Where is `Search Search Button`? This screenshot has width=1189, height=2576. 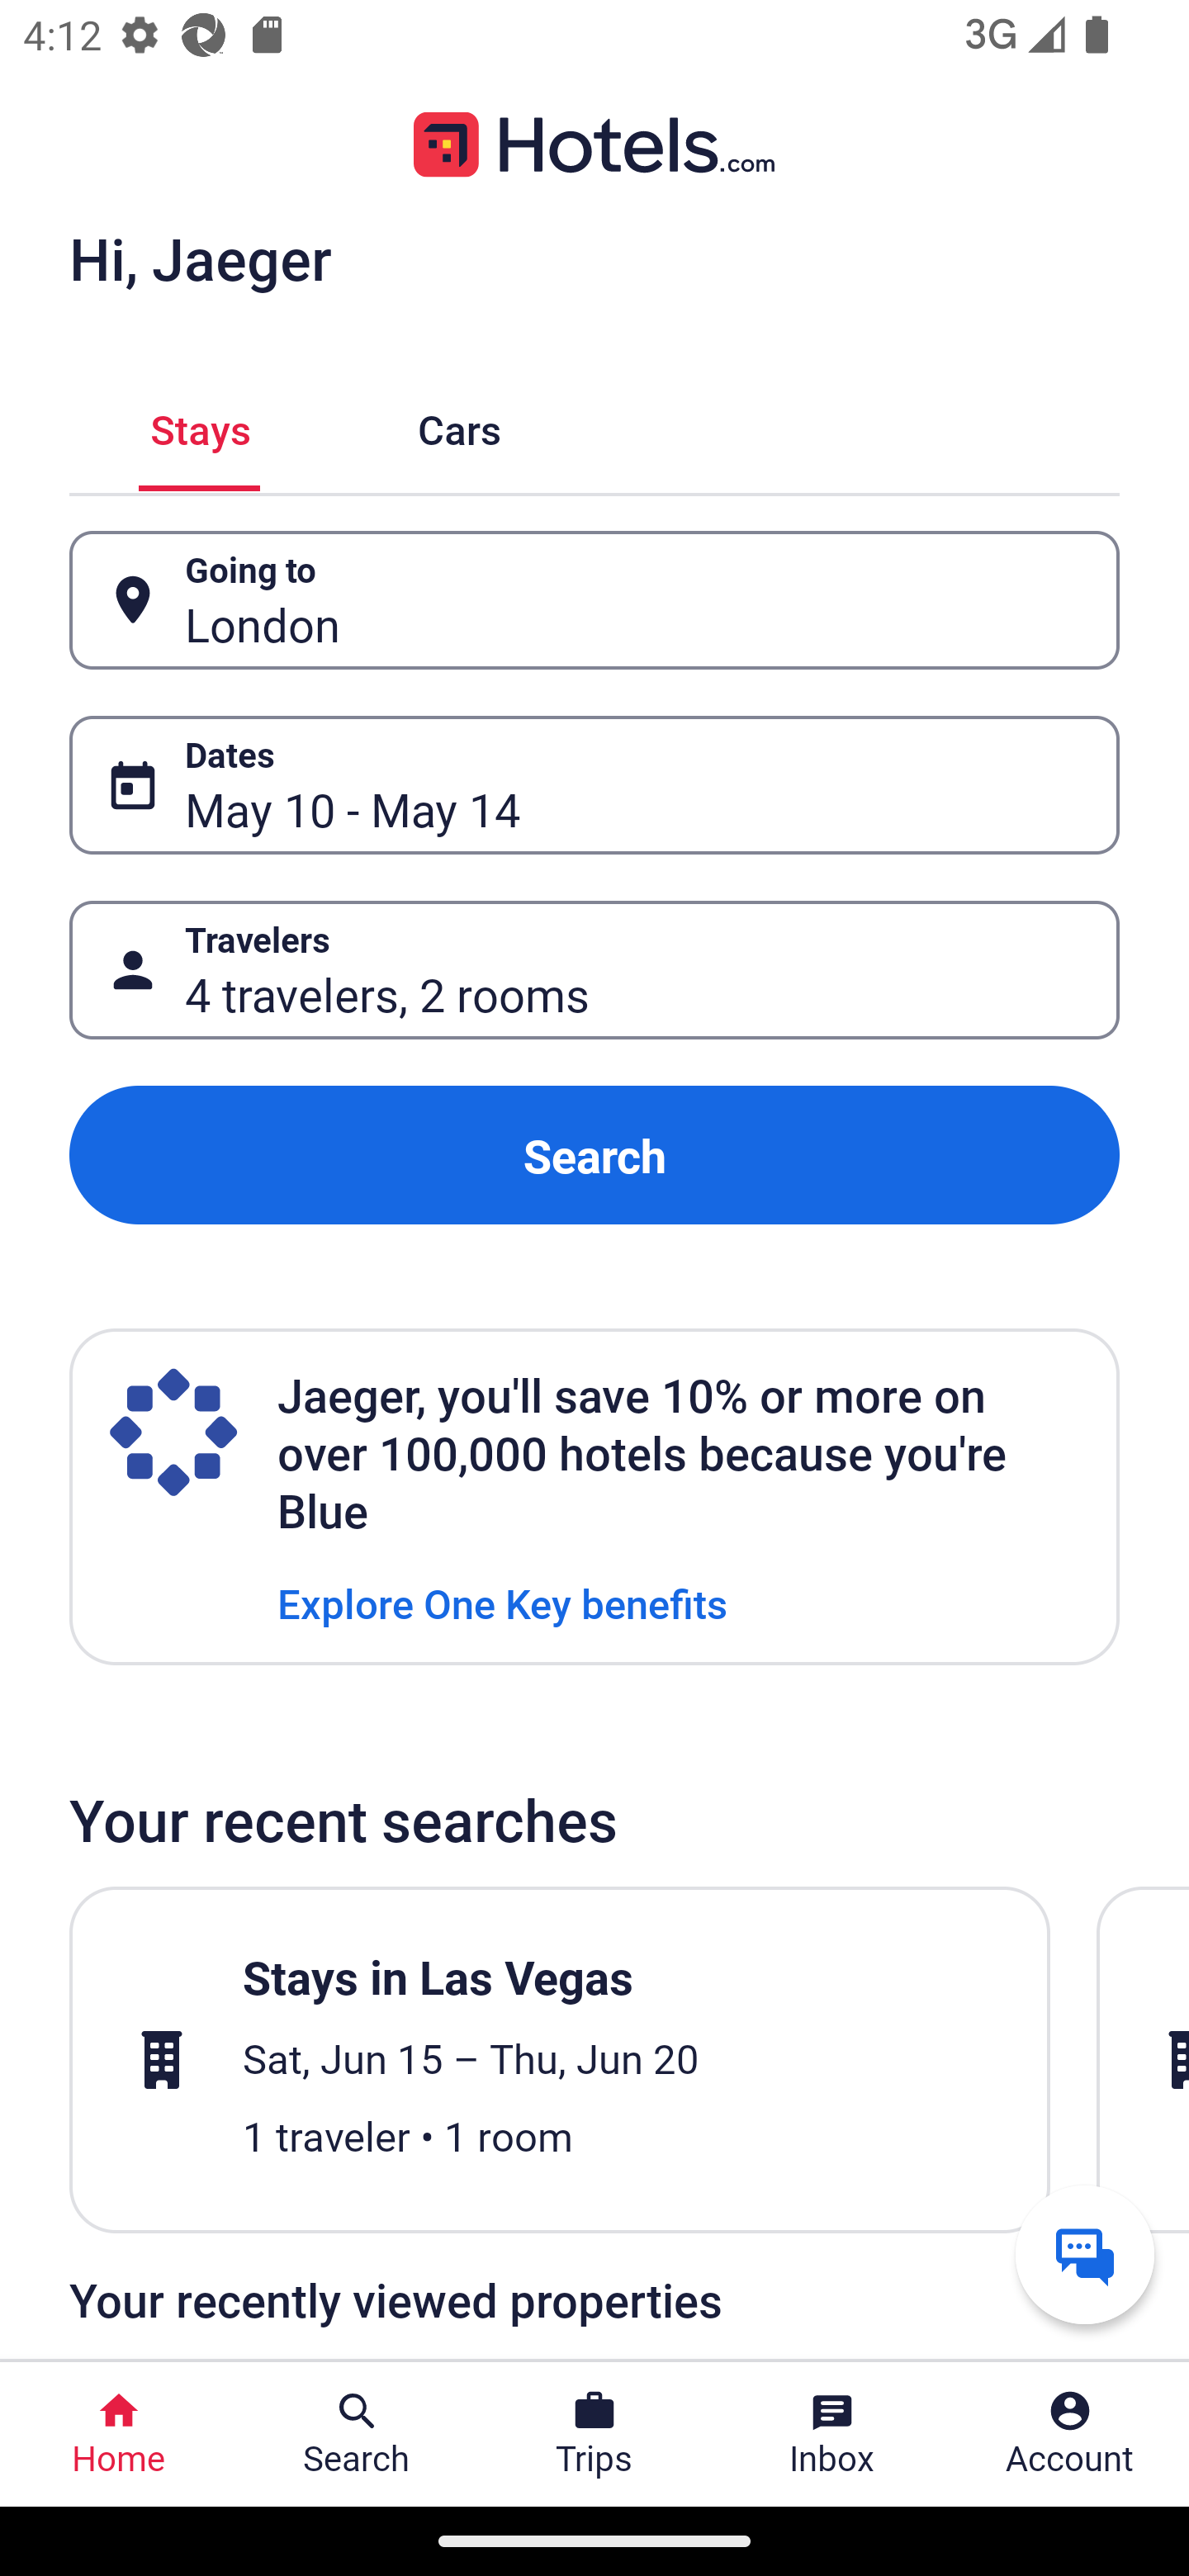
Search Search Button is located at coordinates (357, 2434).